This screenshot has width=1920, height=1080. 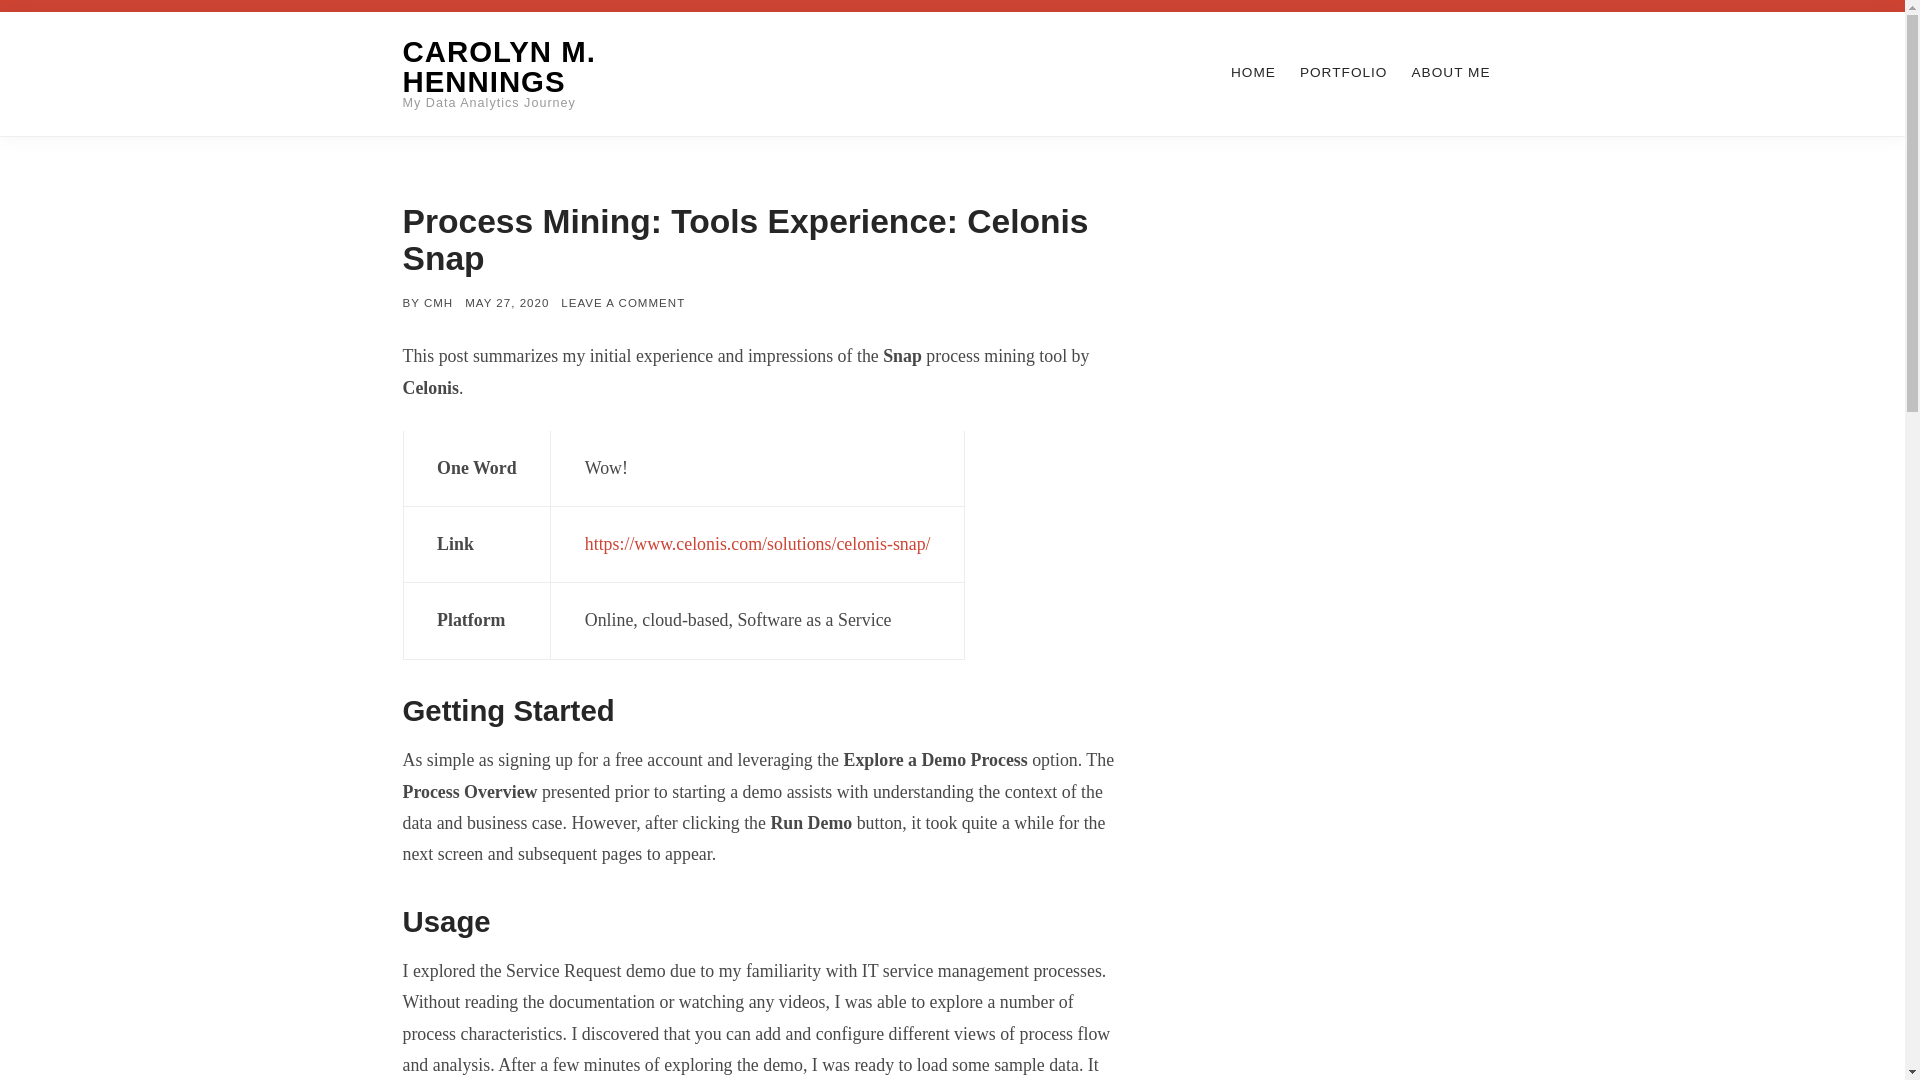 I want to click on HOME, so click(x=1253, y=72).